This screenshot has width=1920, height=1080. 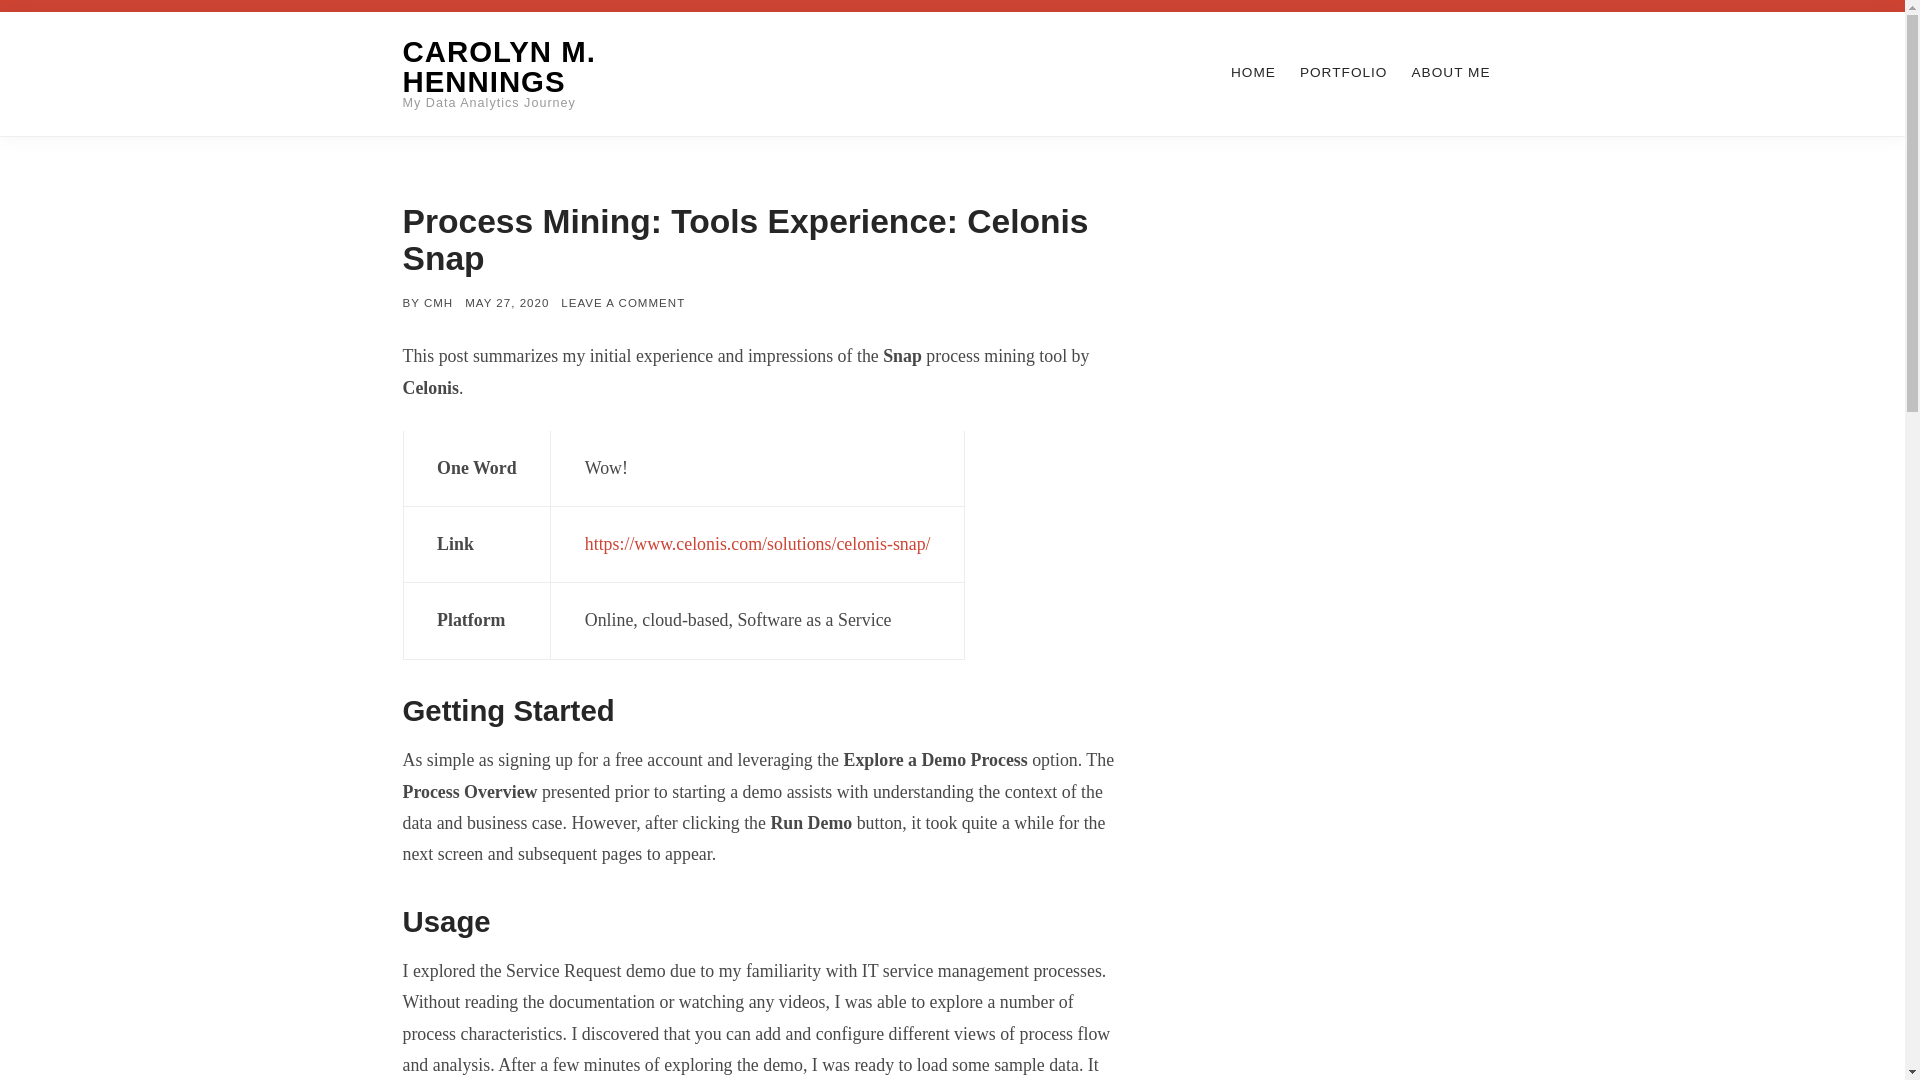 I want to click on HOME, so click(x=1253, y=72).